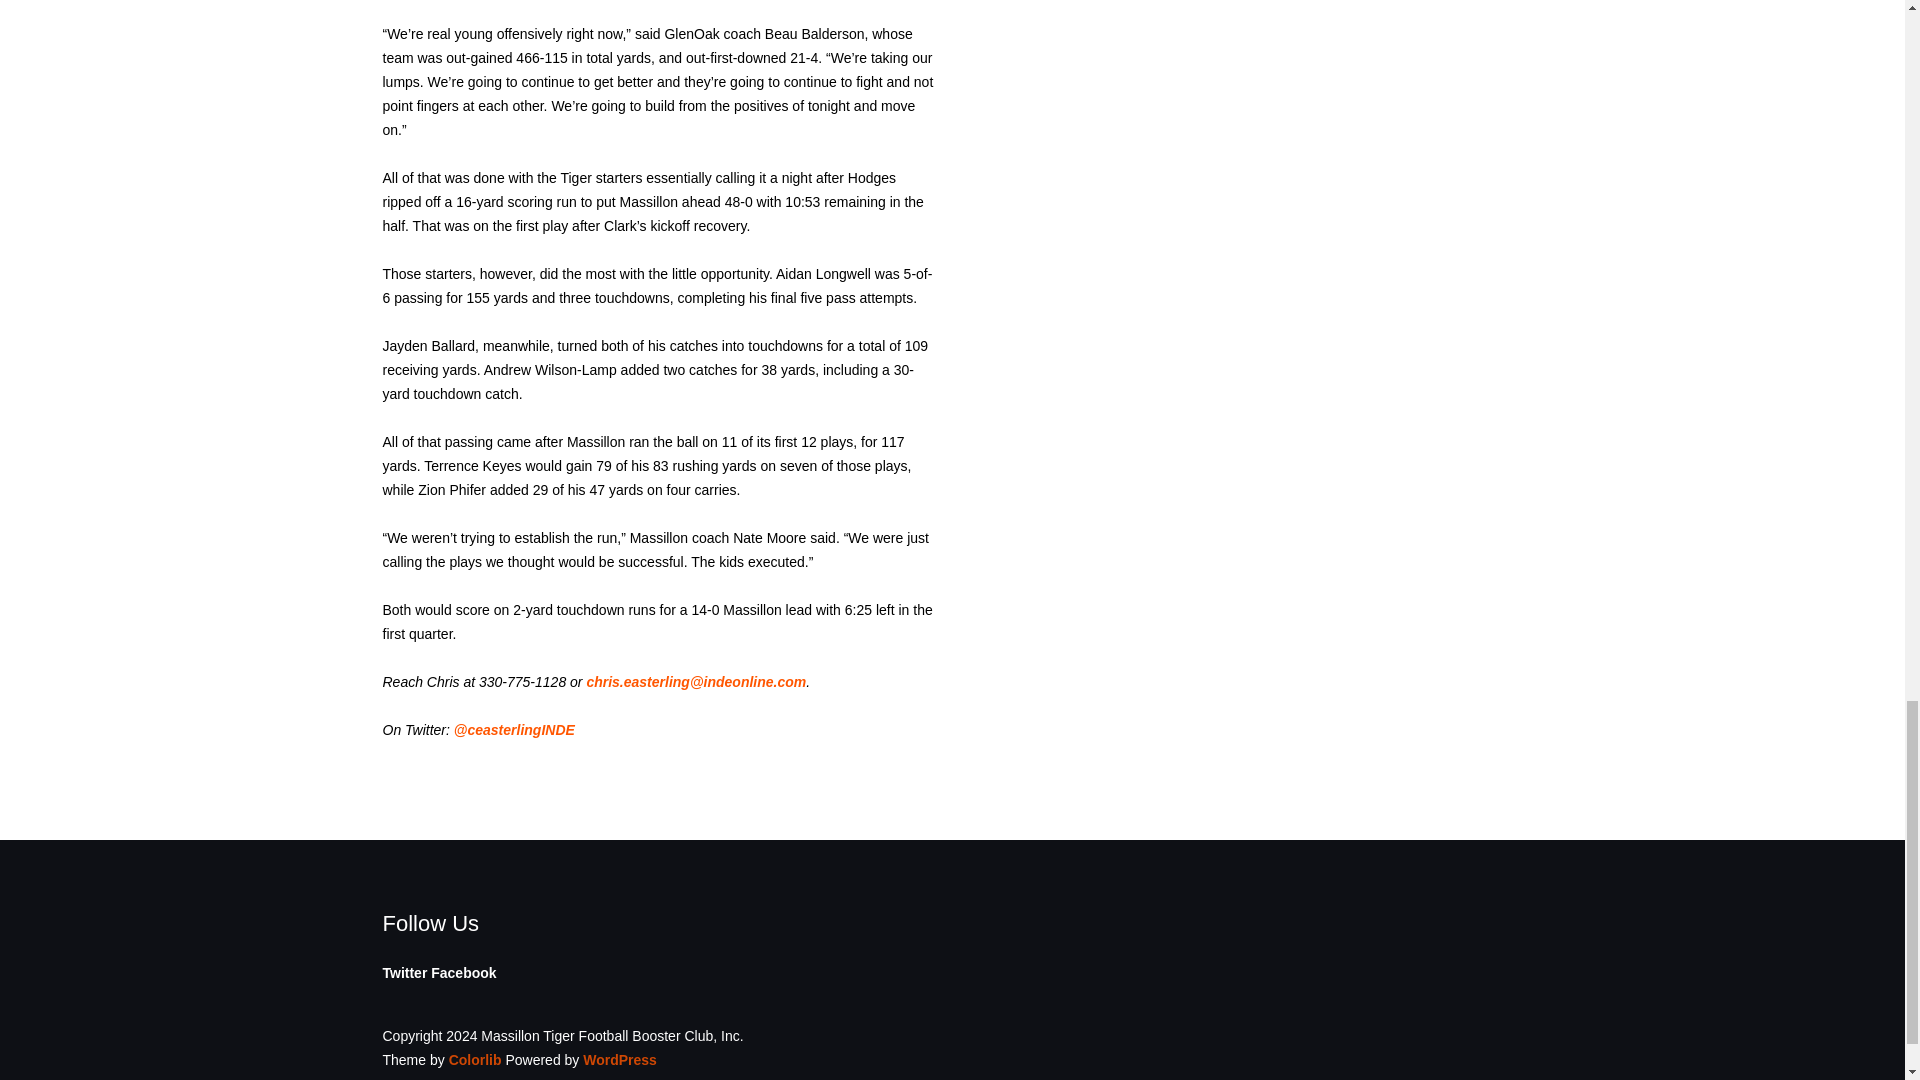 This screenshot has height=1080, width=1920. I want to click on WordPress, so click(620, 1060).